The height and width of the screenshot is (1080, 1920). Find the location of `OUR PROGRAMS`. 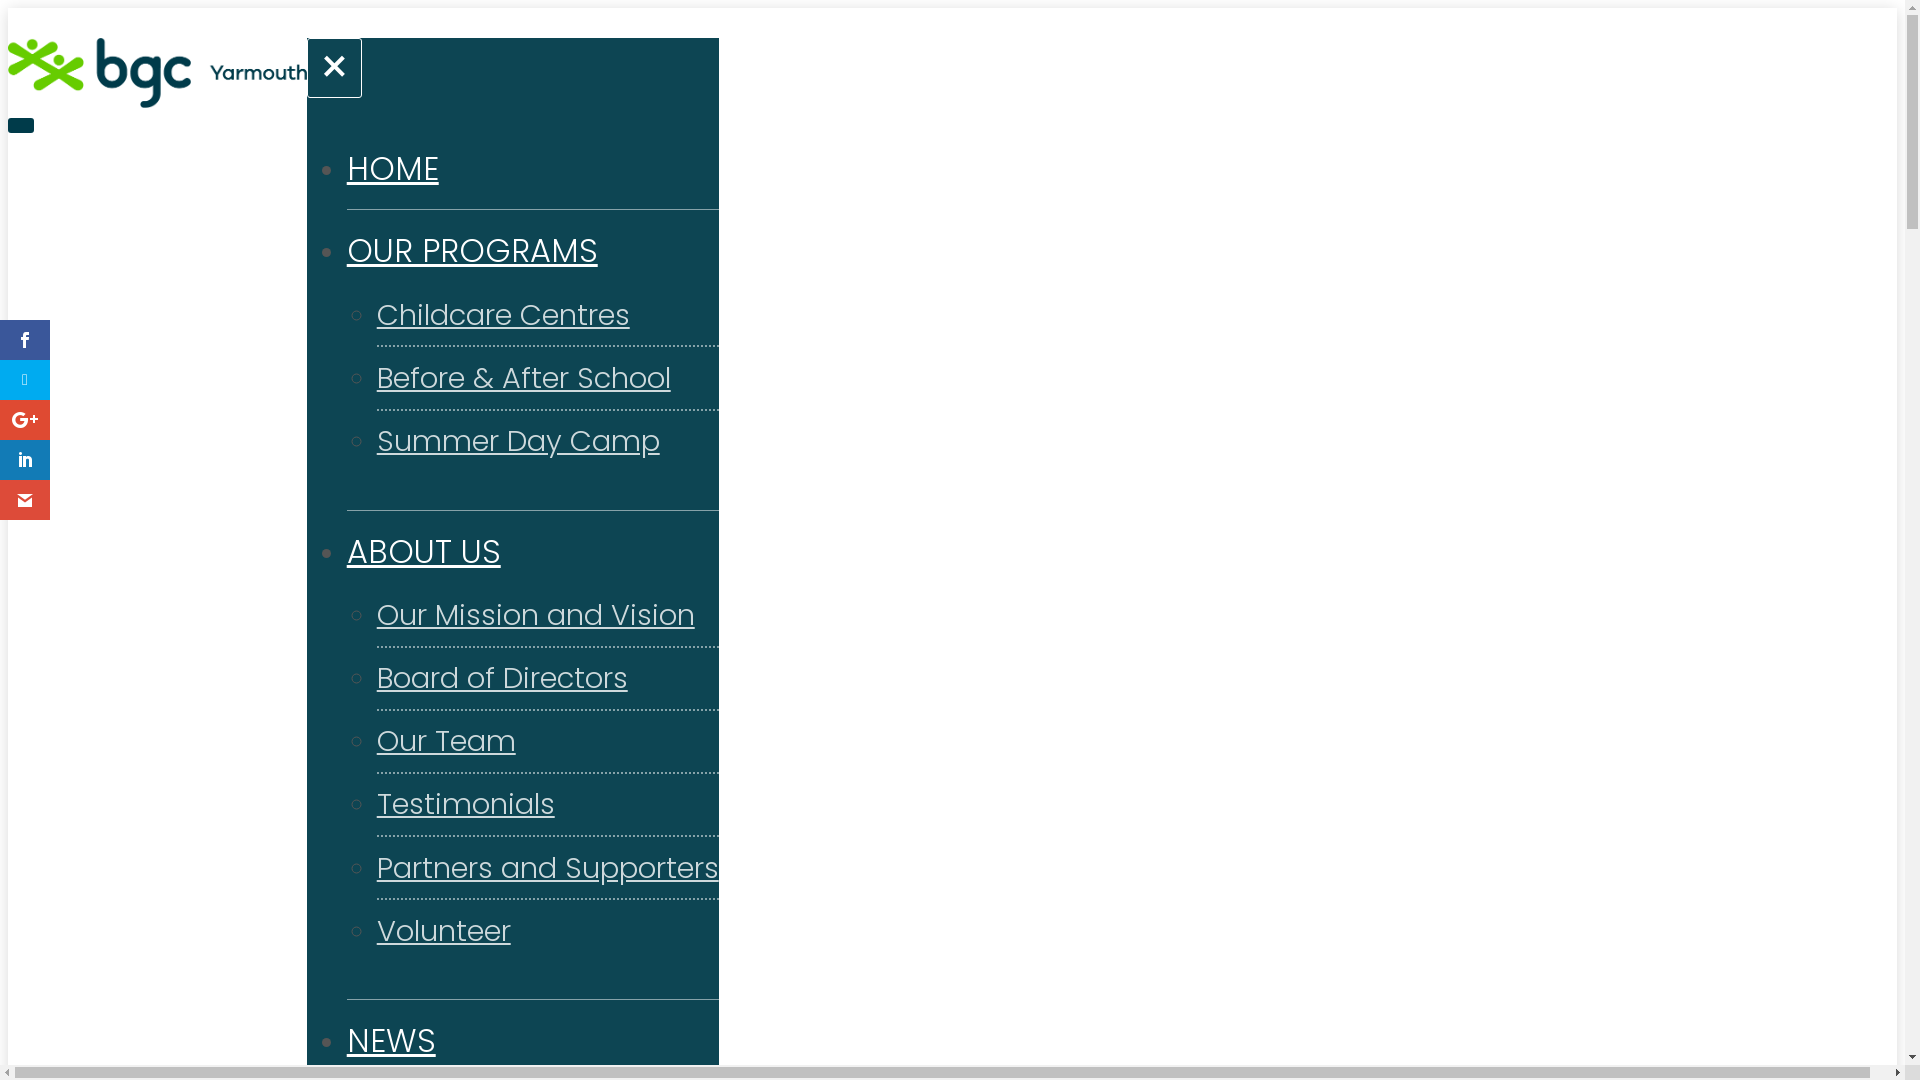

OUR PROGRAMS is located at coordinates (472, 250).